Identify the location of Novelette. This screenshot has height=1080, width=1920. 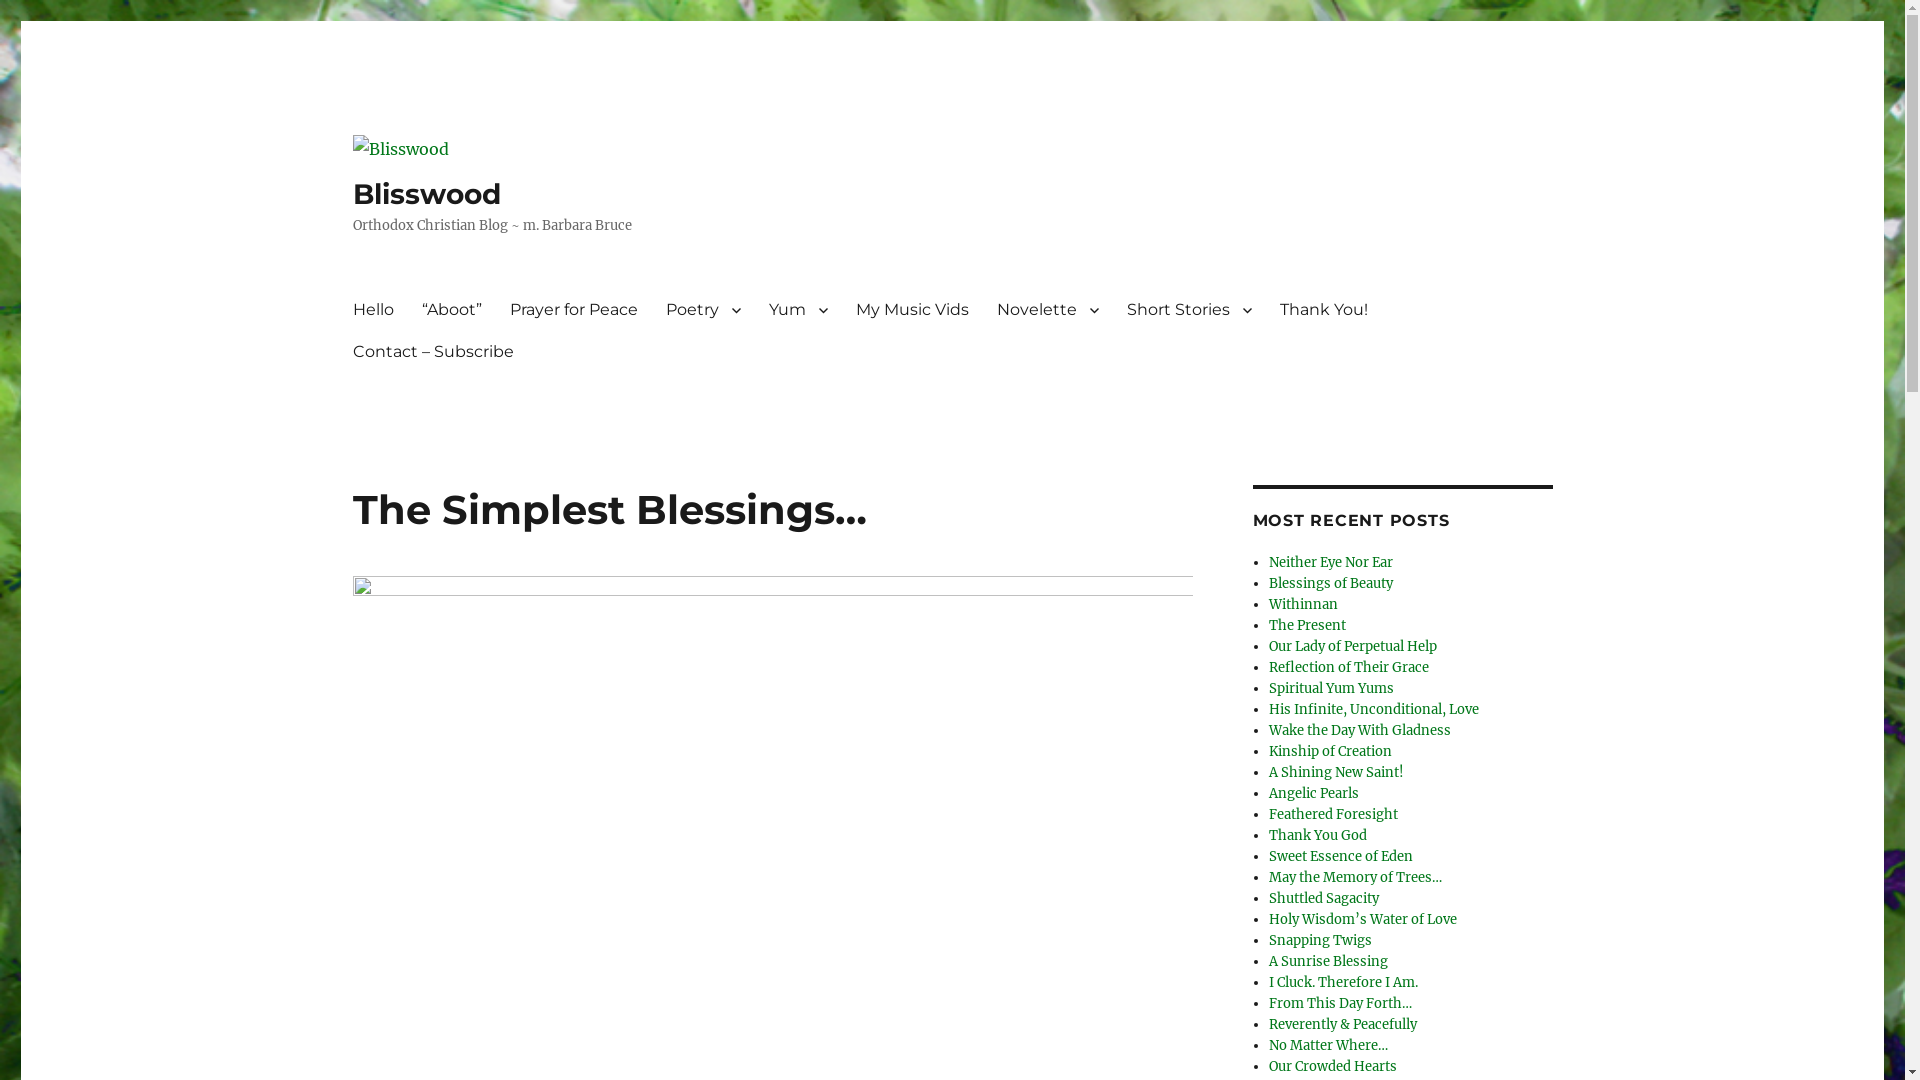
(1047, 310).